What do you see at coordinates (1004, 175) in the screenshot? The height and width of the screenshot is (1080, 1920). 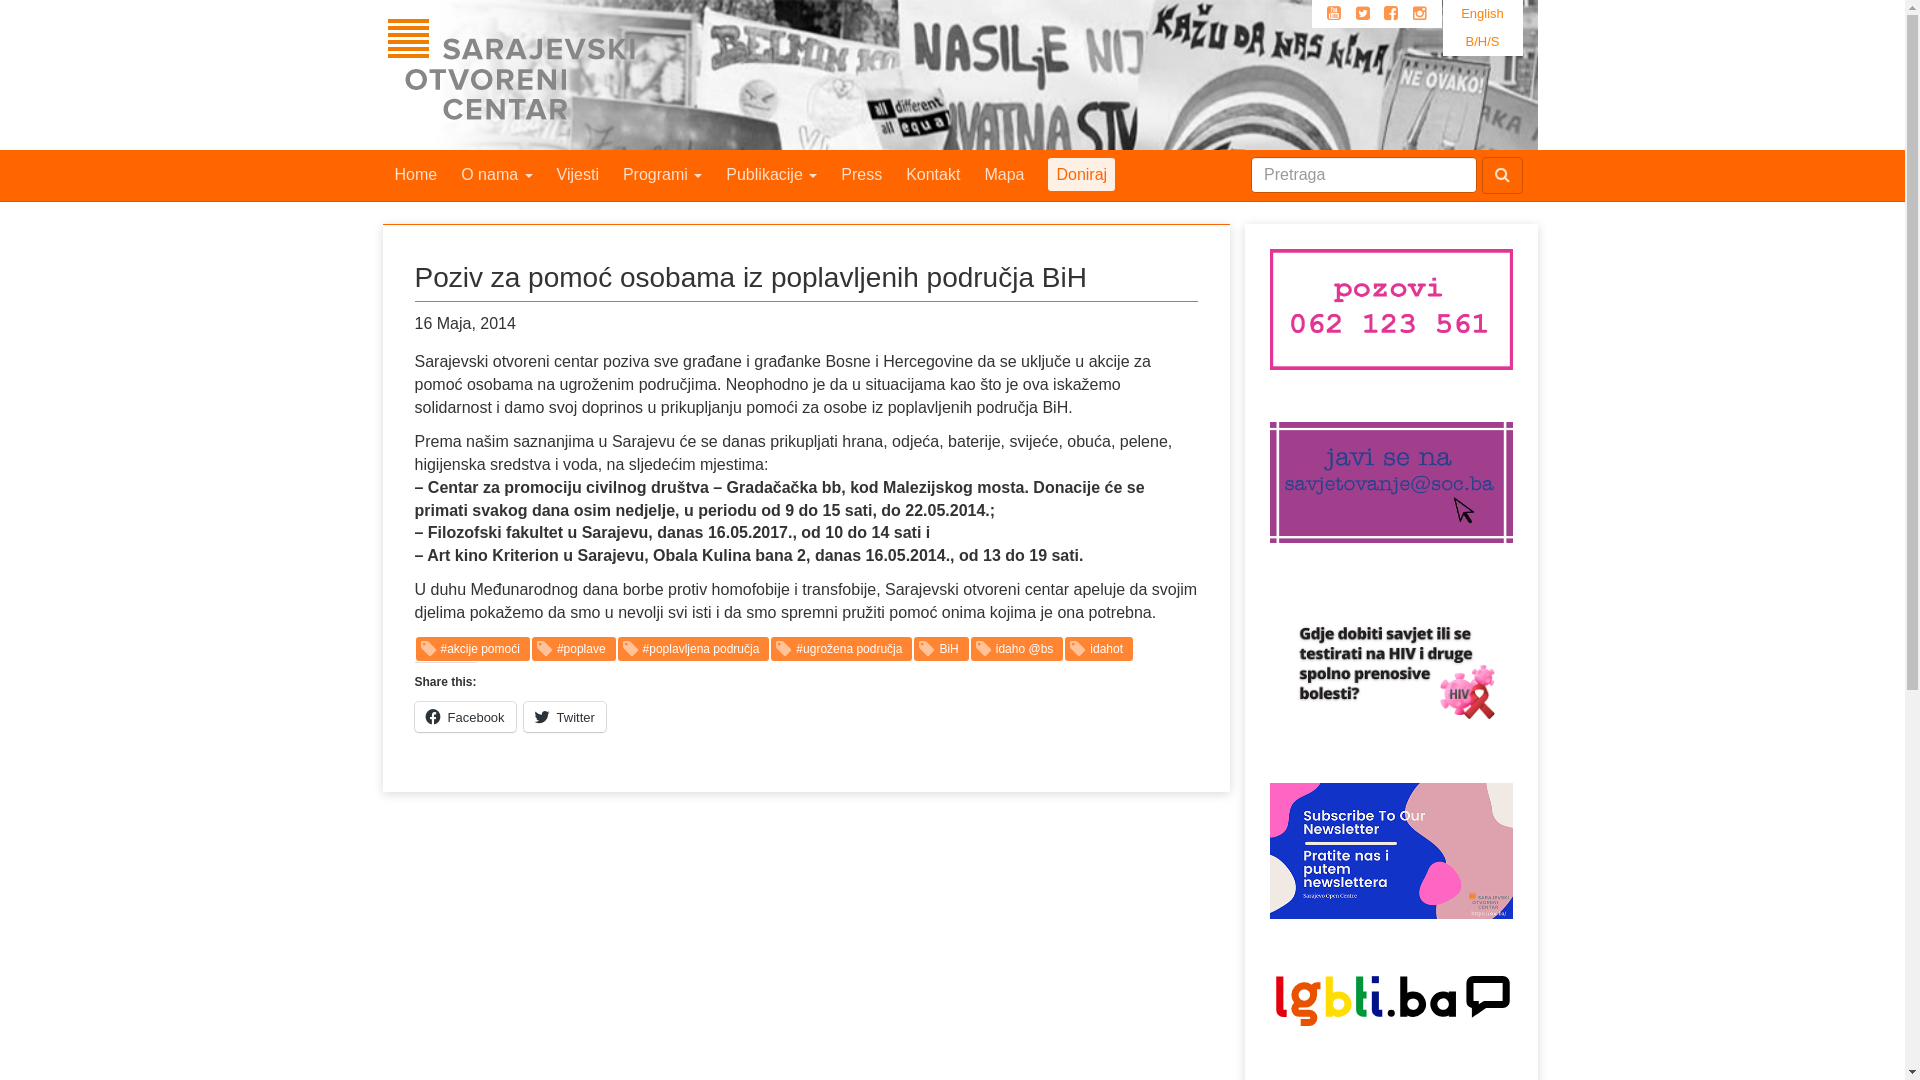 I see `Mapa` at bounding box center [1004, 175].